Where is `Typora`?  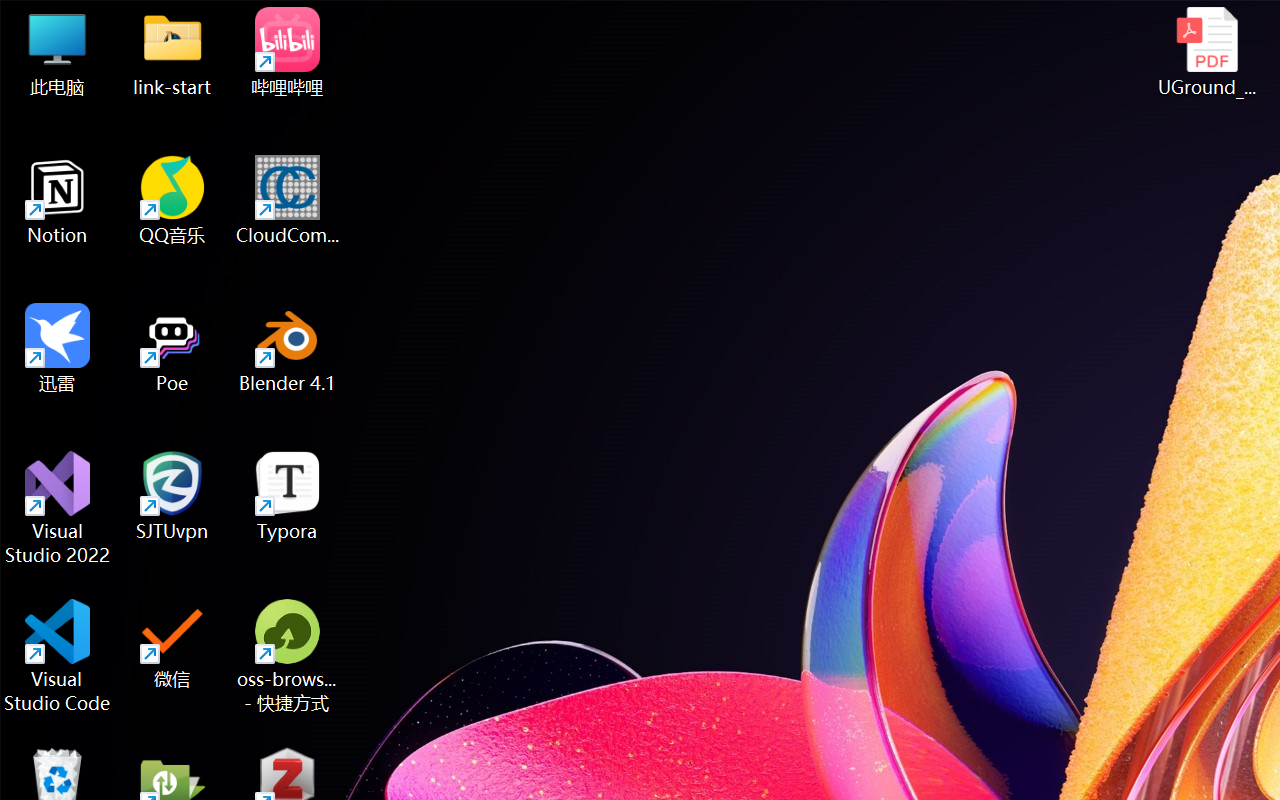 Typora is located at coordinates (288, 496).